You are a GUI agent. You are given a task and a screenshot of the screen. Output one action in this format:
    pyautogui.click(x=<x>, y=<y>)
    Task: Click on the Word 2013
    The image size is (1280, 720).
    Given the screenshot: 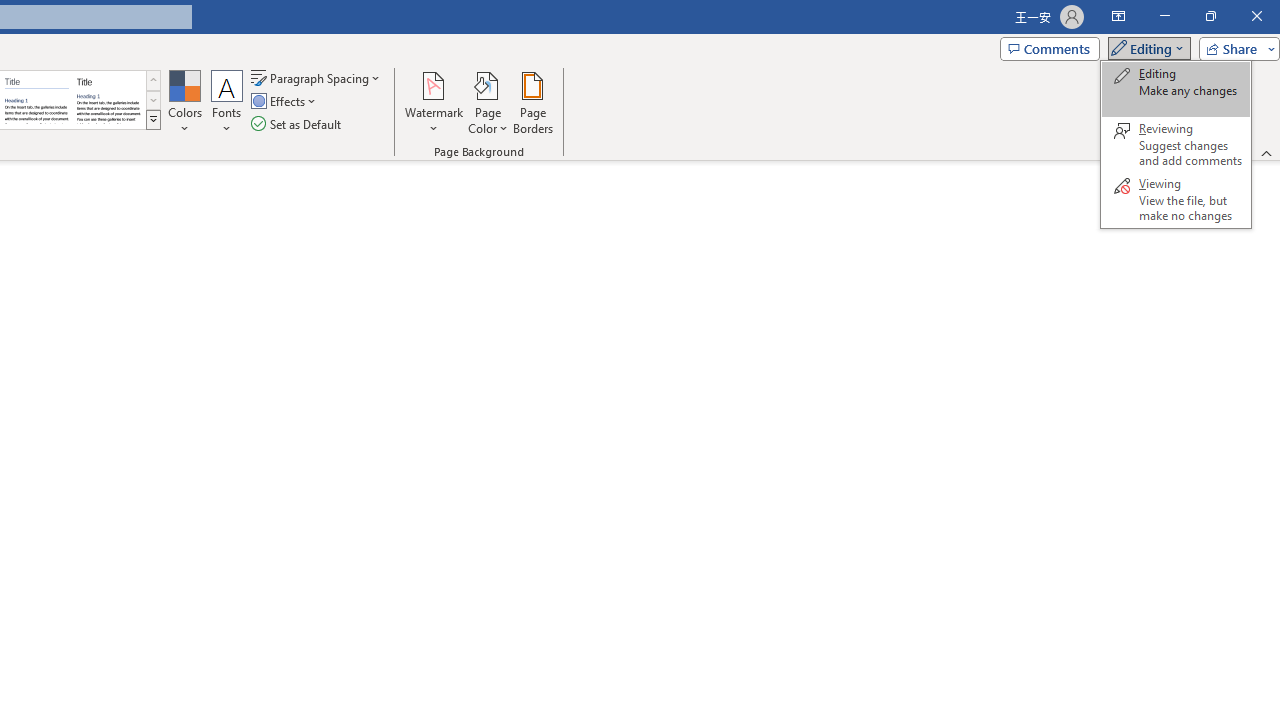 What is the action you would take?
    pyautogui.click(x=108, y=100)
    